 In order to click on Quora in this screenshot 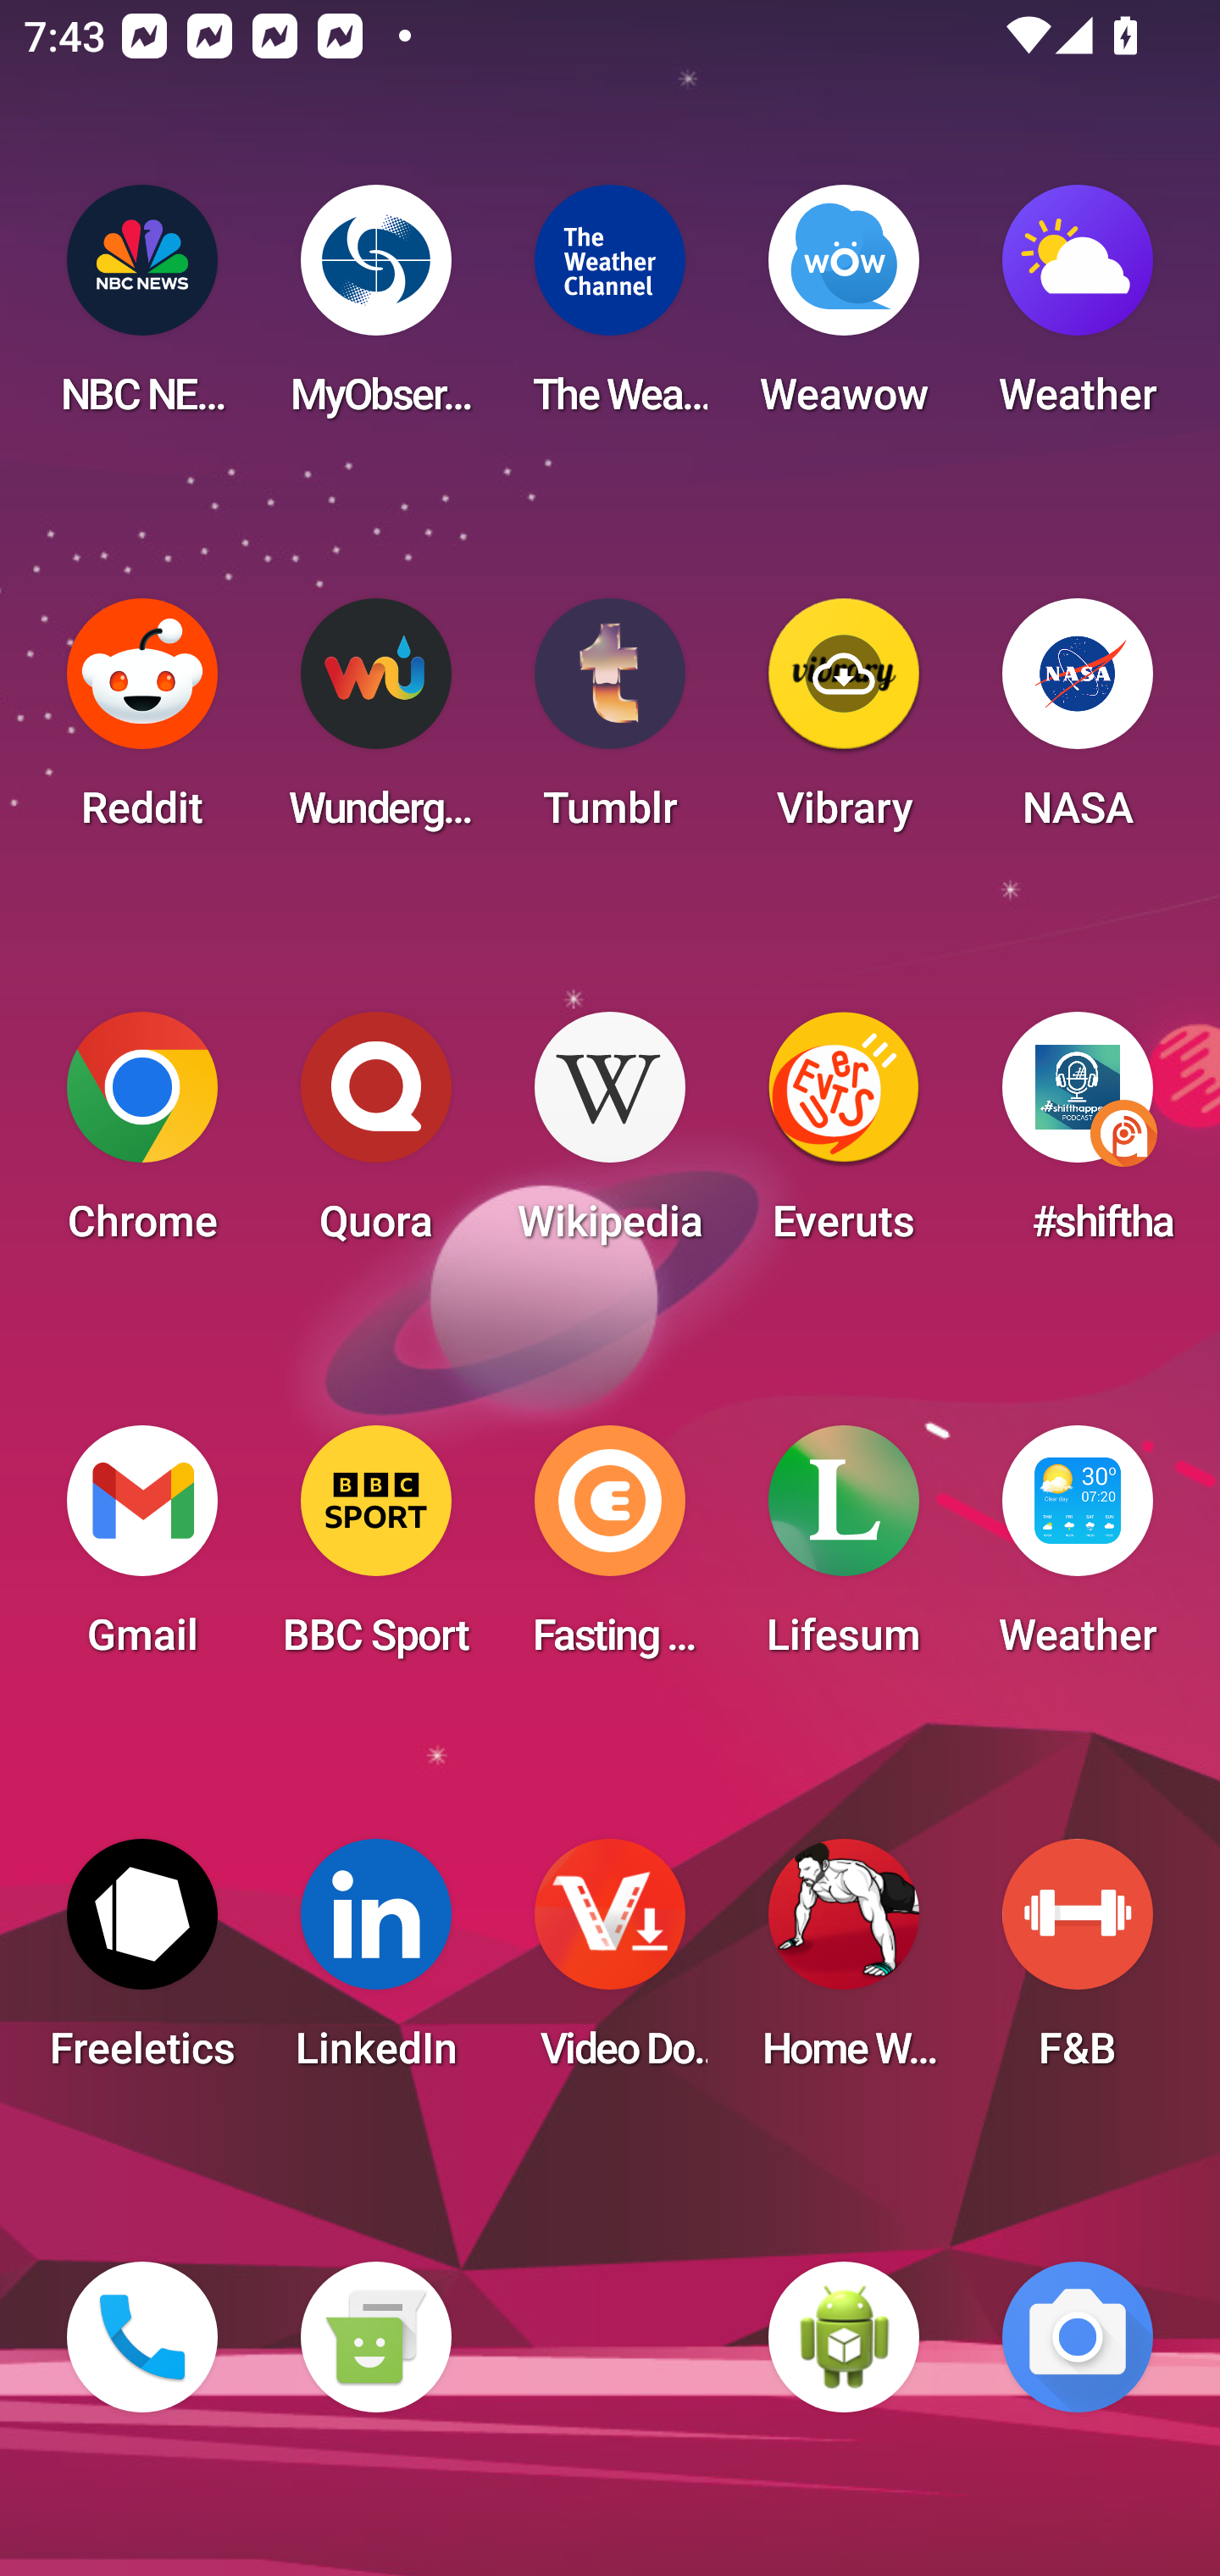, I will do `click(375, 1137)`.